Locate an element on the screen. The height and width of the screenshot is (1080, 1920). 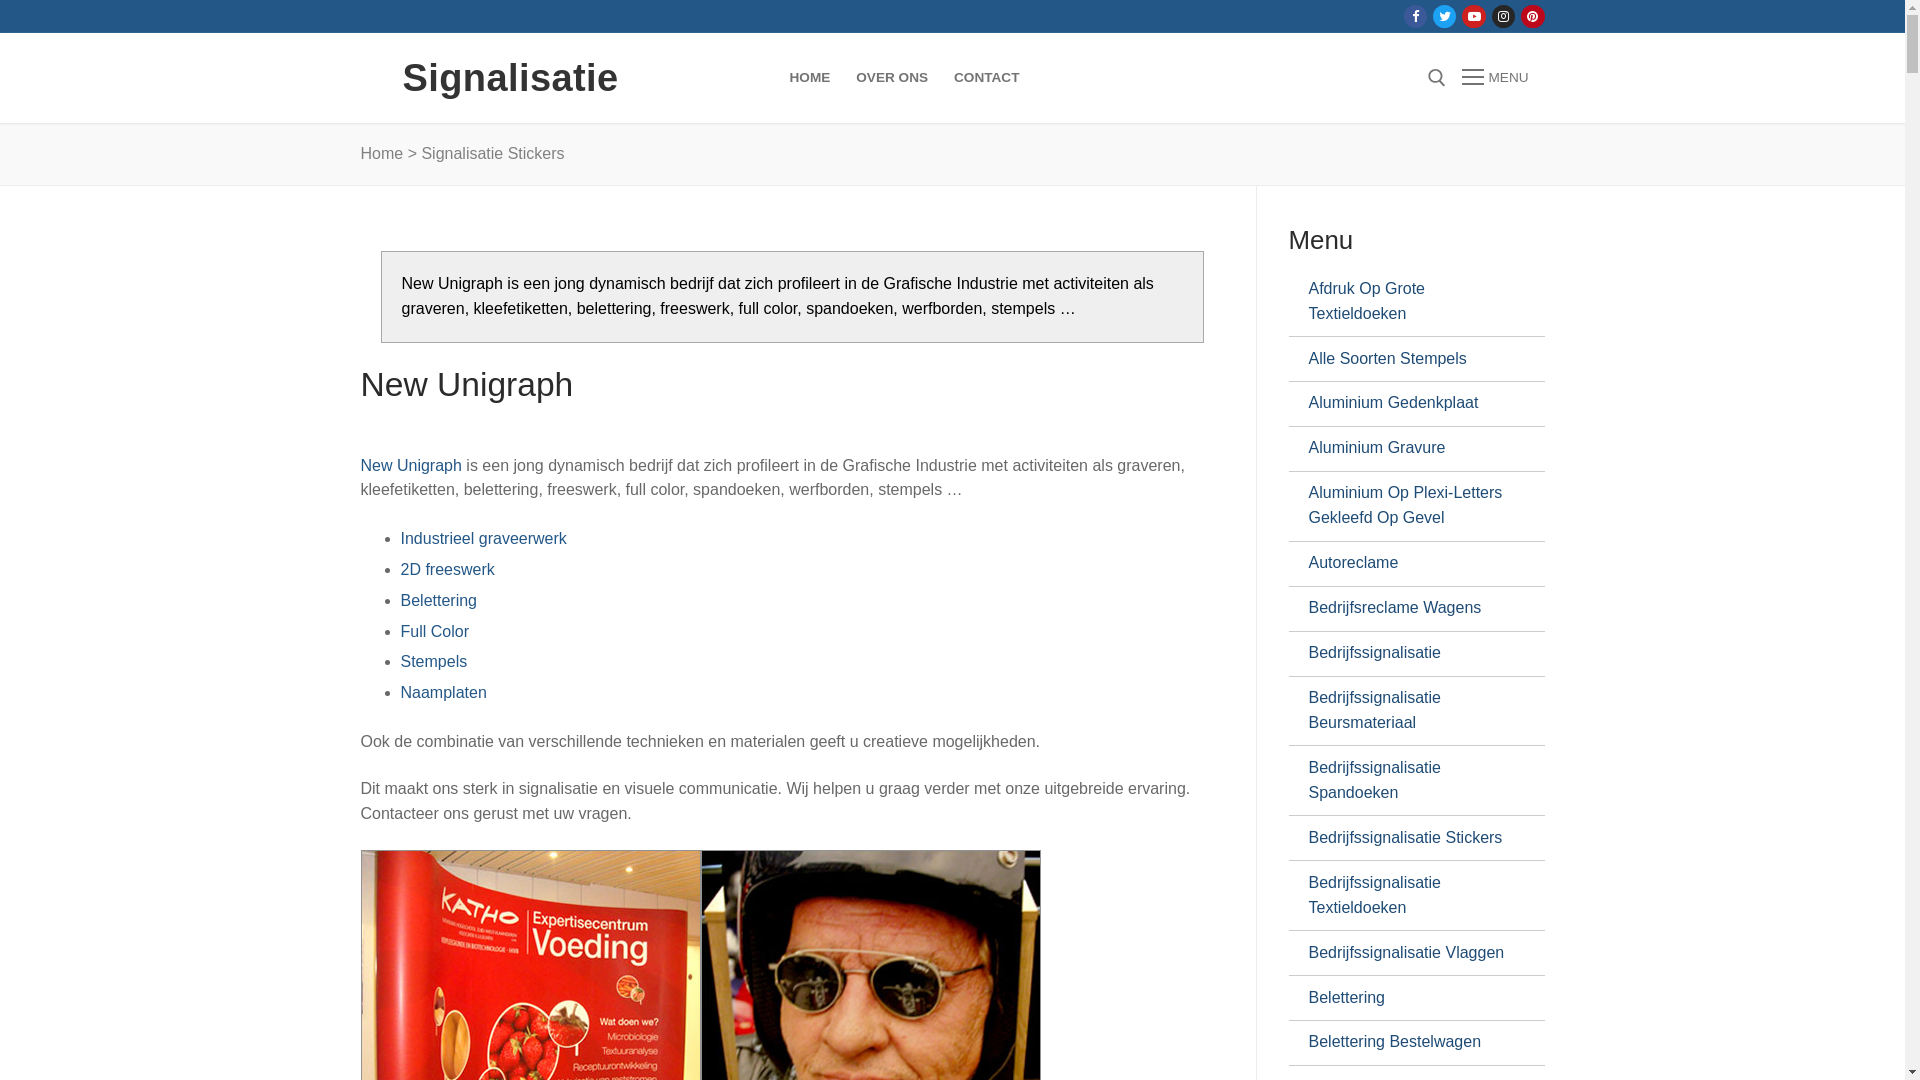
Afdruk Op Grote Textieldoeken is located at coordinates (1408, 302).